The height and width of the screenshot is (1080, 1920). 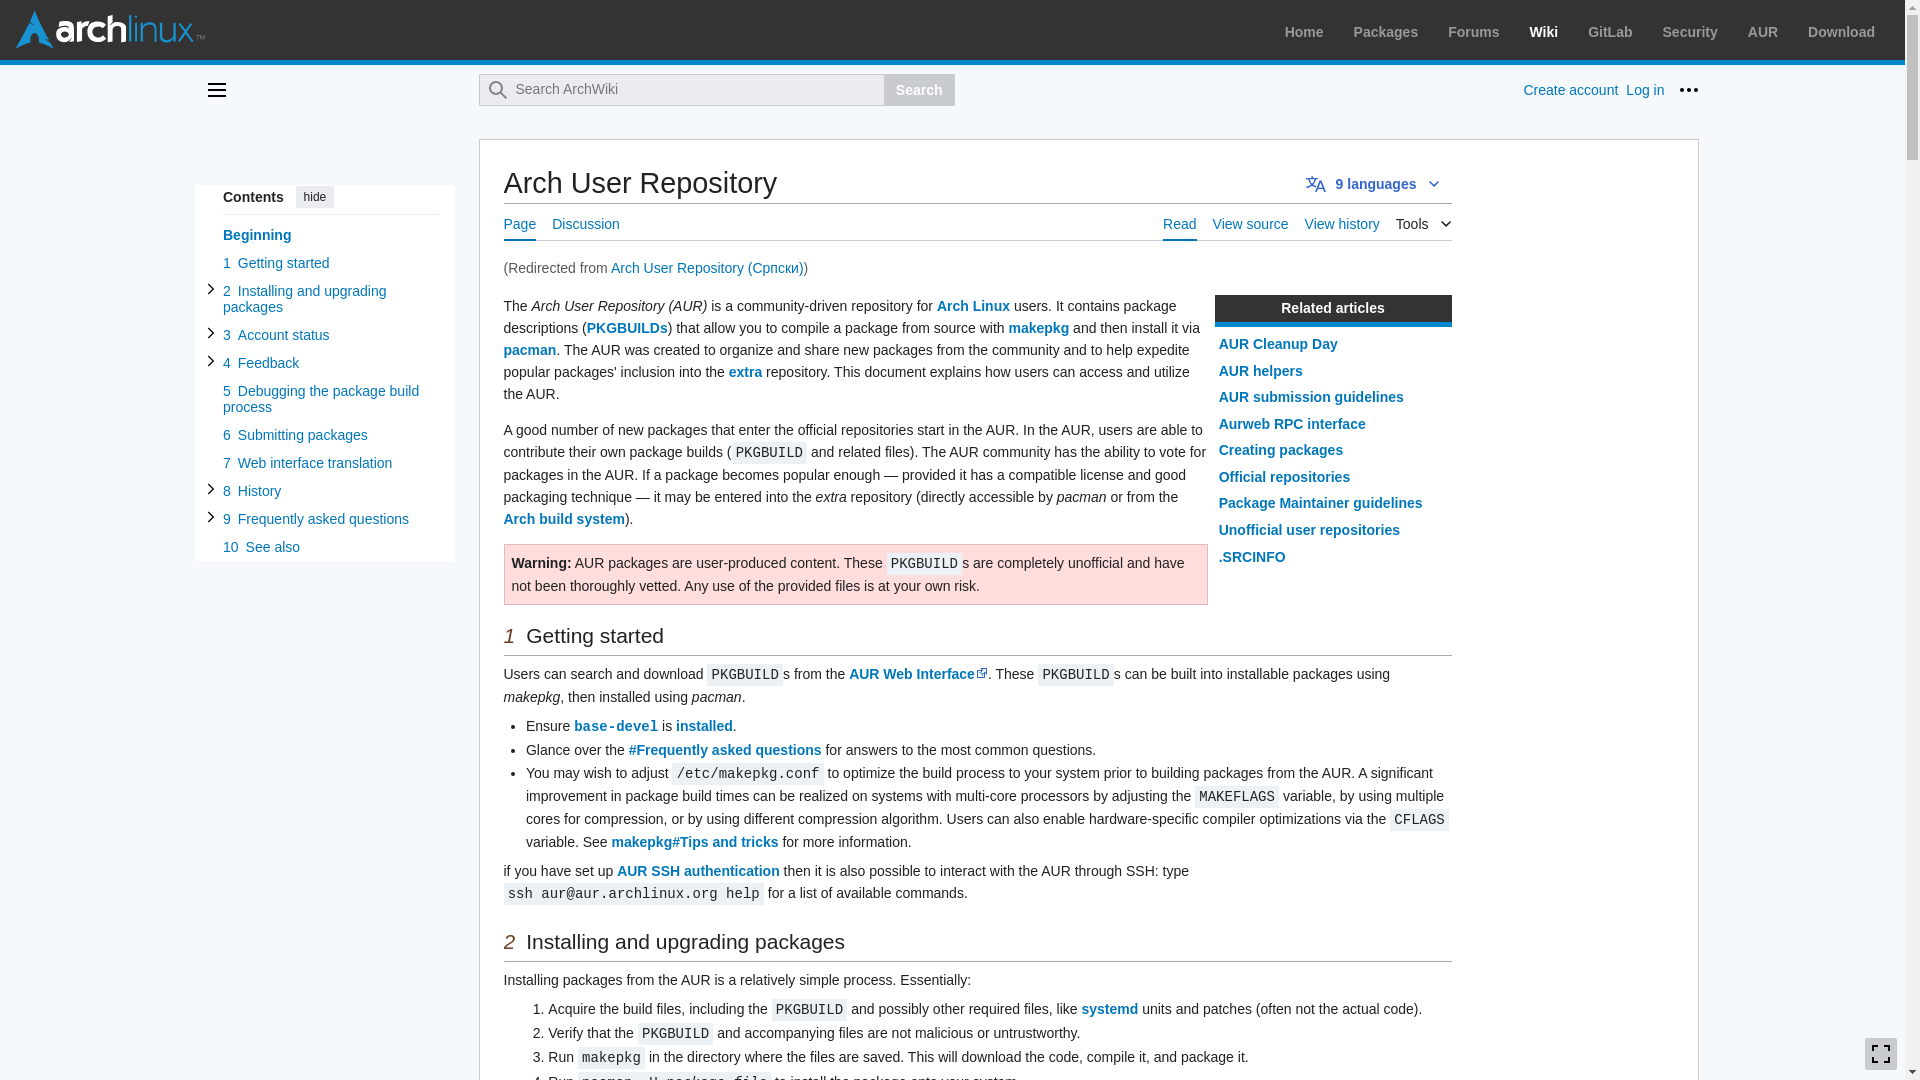 I want to click on Search, so click(x=918, y=90).